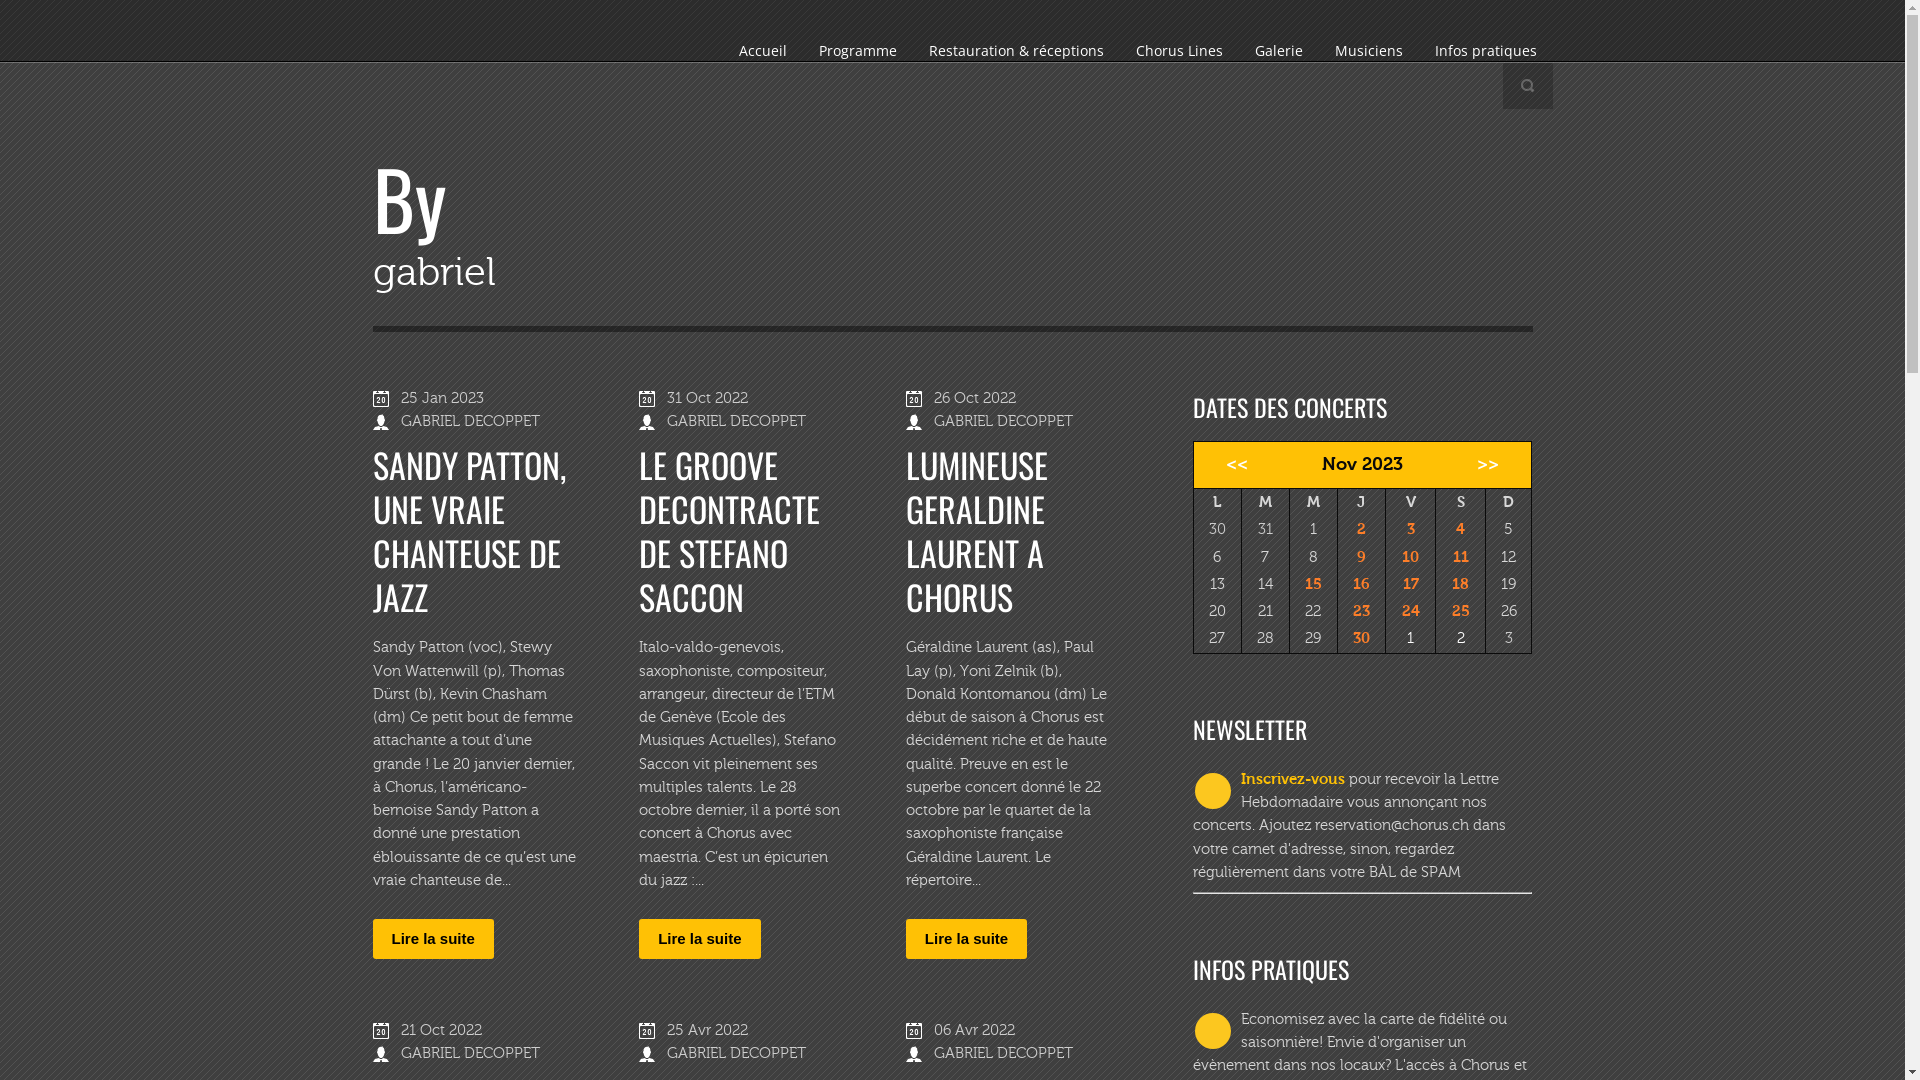 This screenshot has height=1080, width=1920. What do you see at coordinates (736, 422) in the screenshot?
I see `GABRIEL DECOPPET` at bounding box center [736, 422].